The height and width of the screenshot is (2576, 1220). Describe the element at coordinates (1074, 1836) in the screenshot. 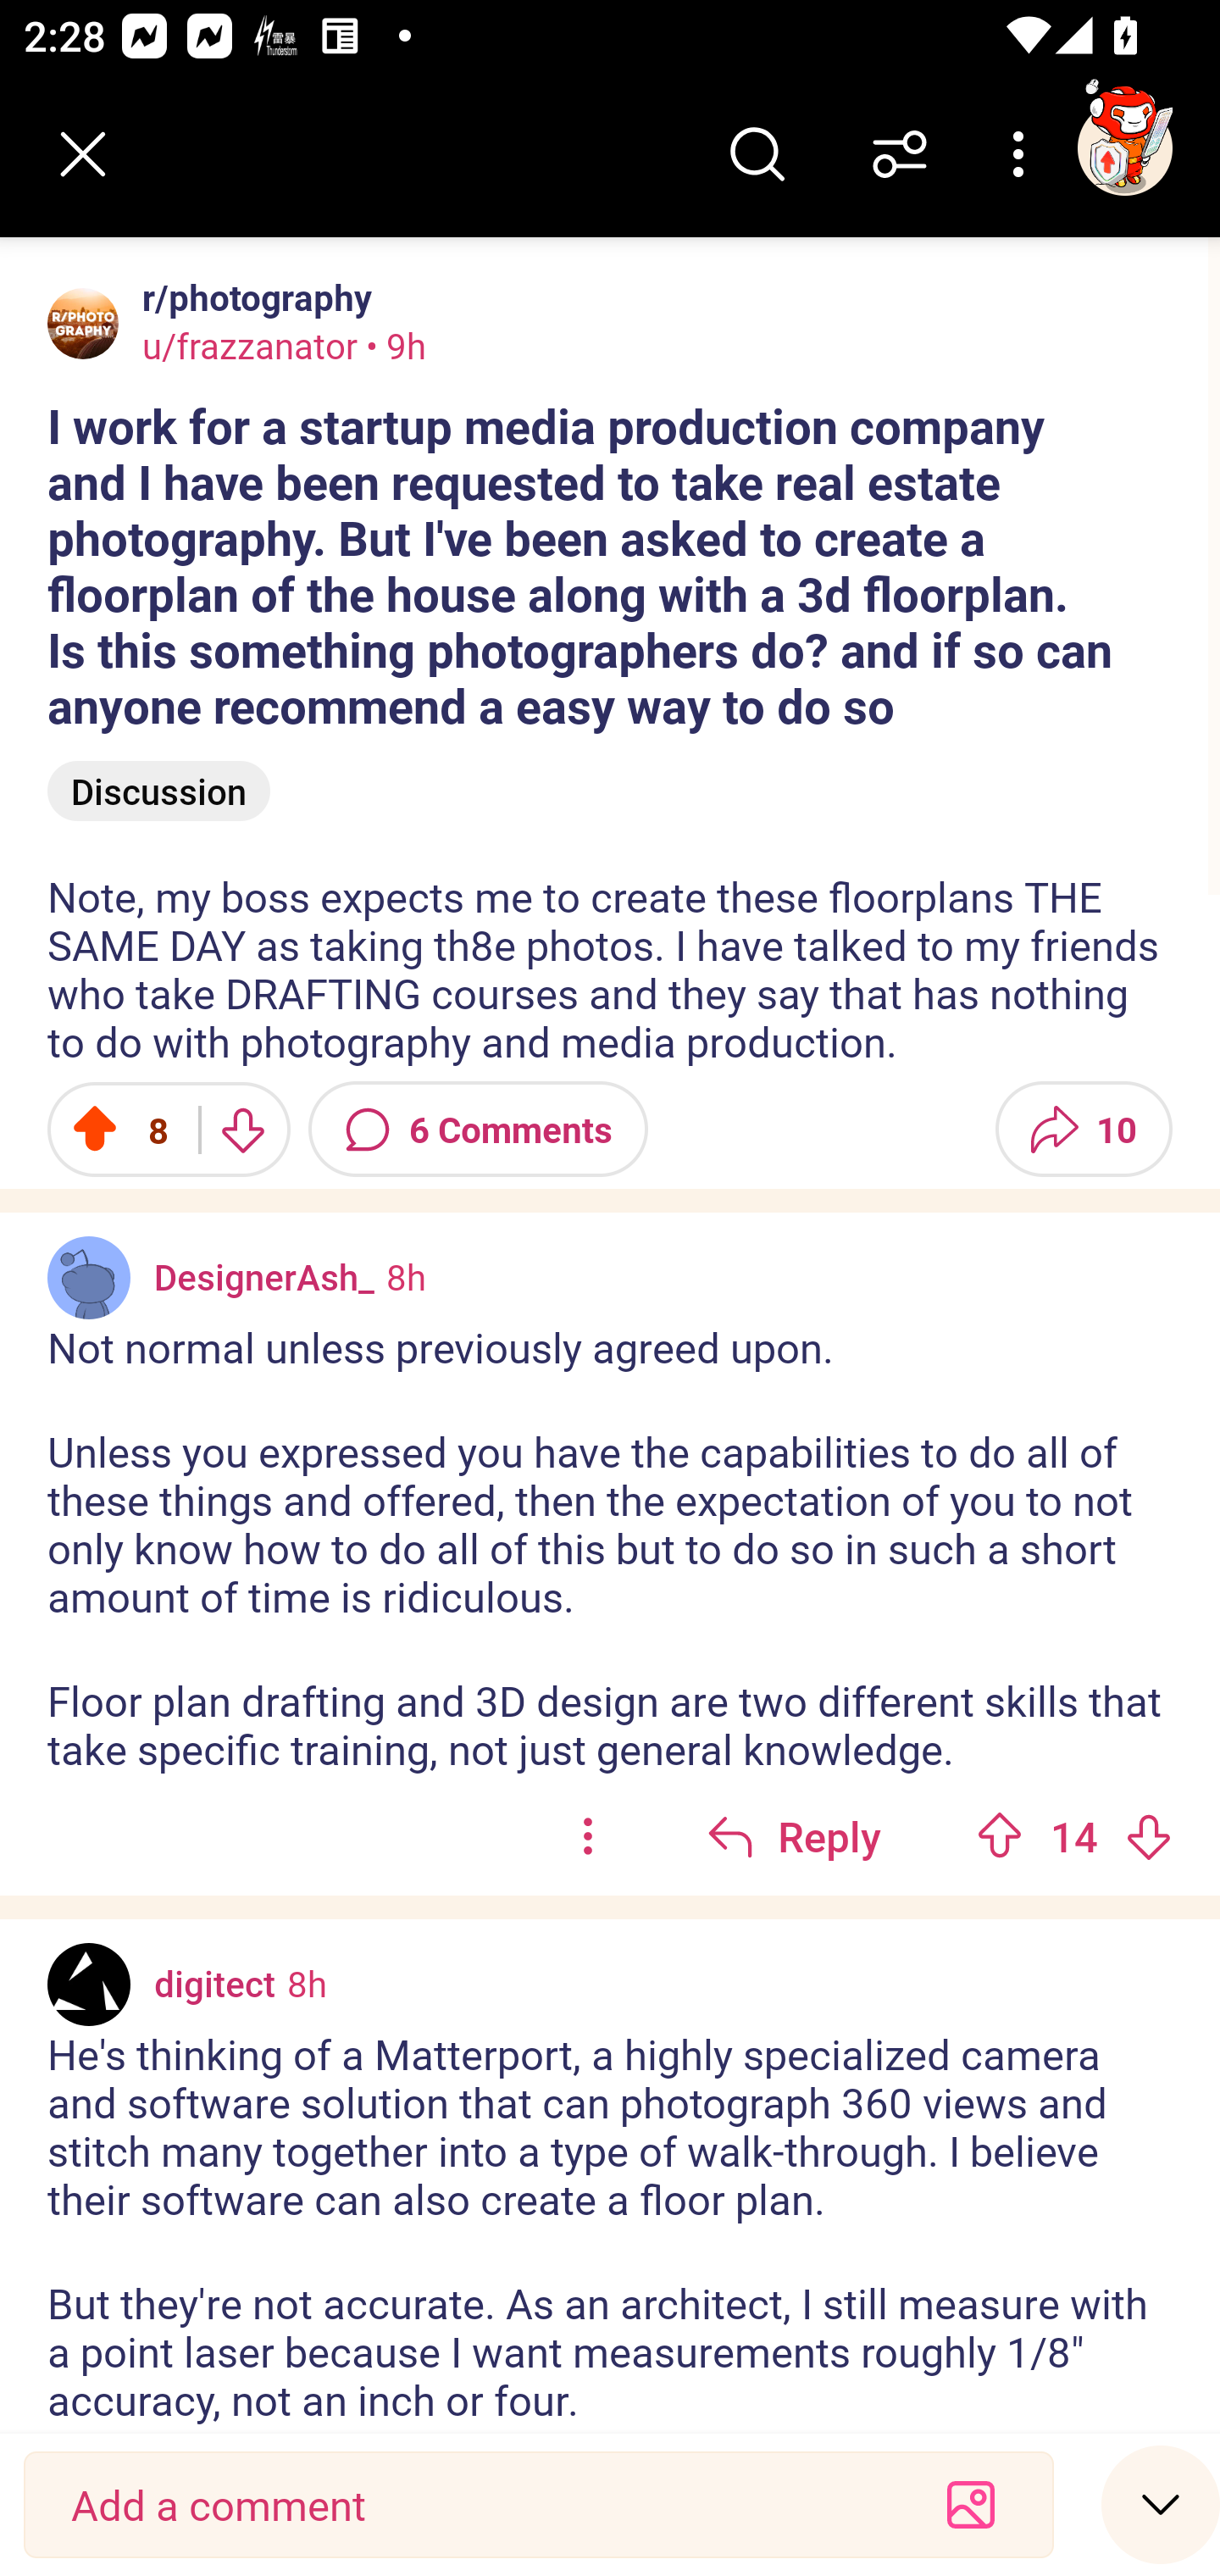

I see `Upvote 14 14 votes Downvote` at that location.